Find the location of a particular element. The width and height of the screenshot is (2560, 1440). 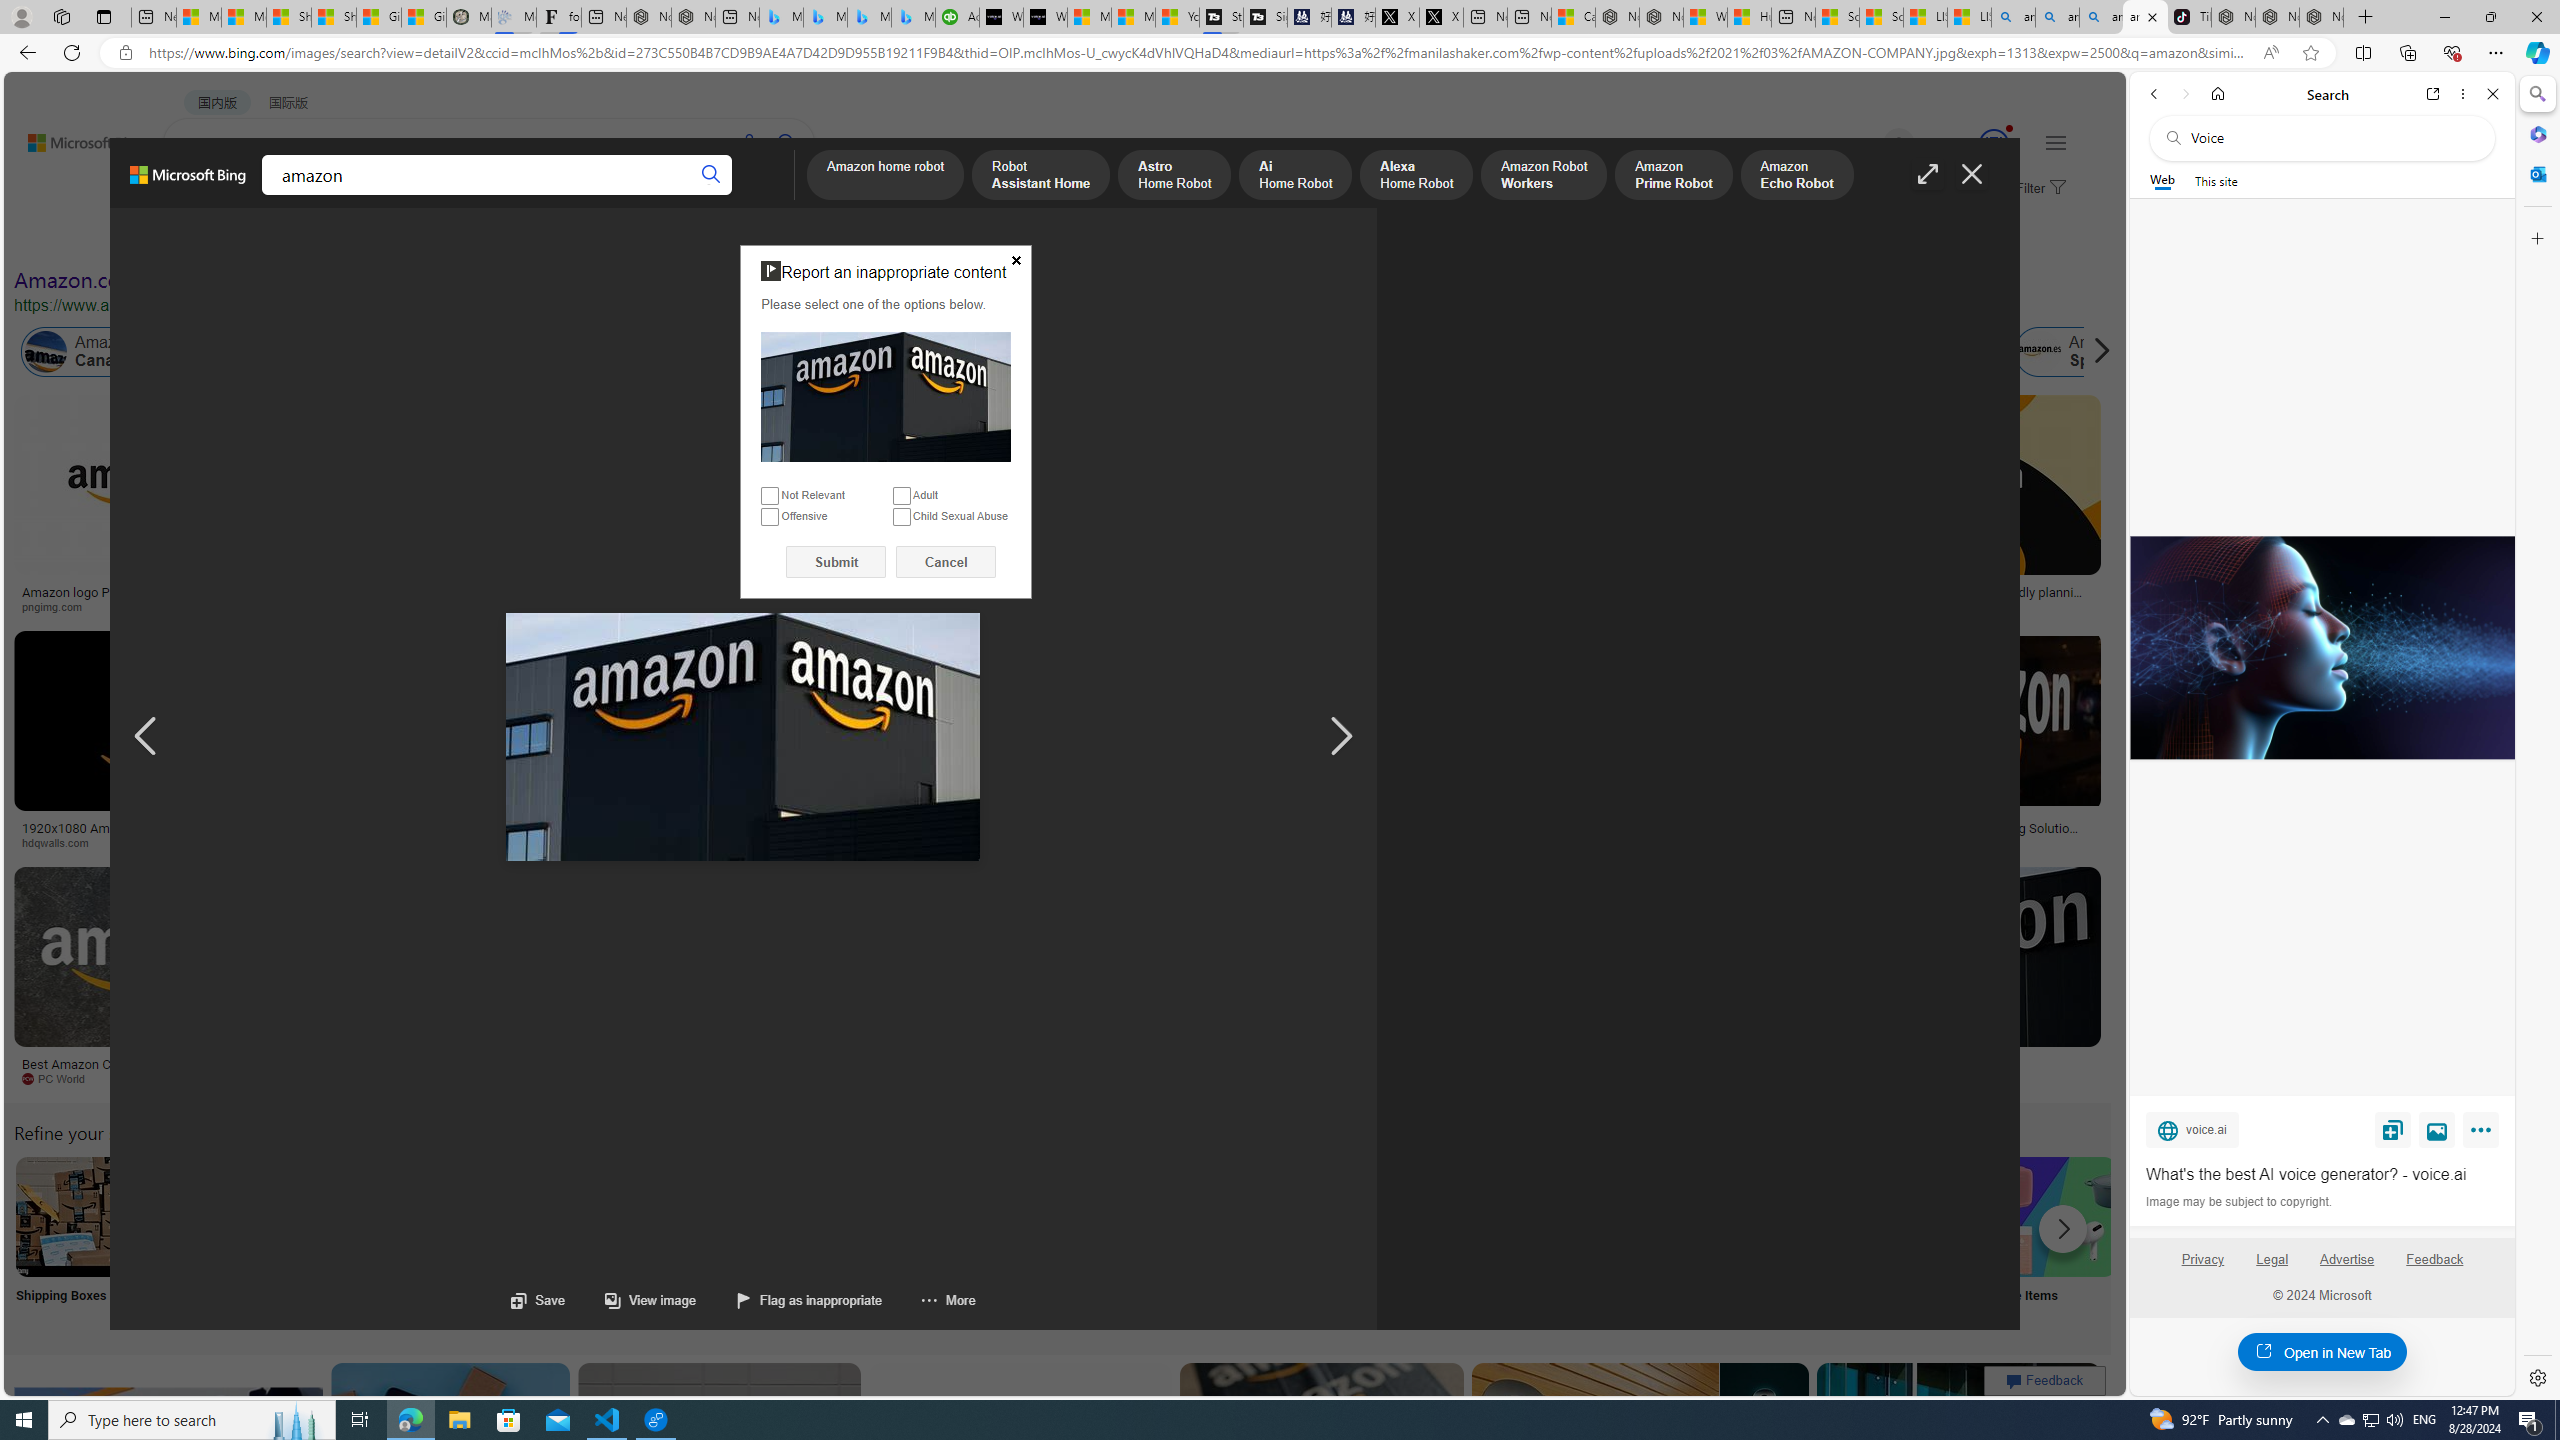

Amazon Shipping Boxes is located at coordinates (75, 1216).